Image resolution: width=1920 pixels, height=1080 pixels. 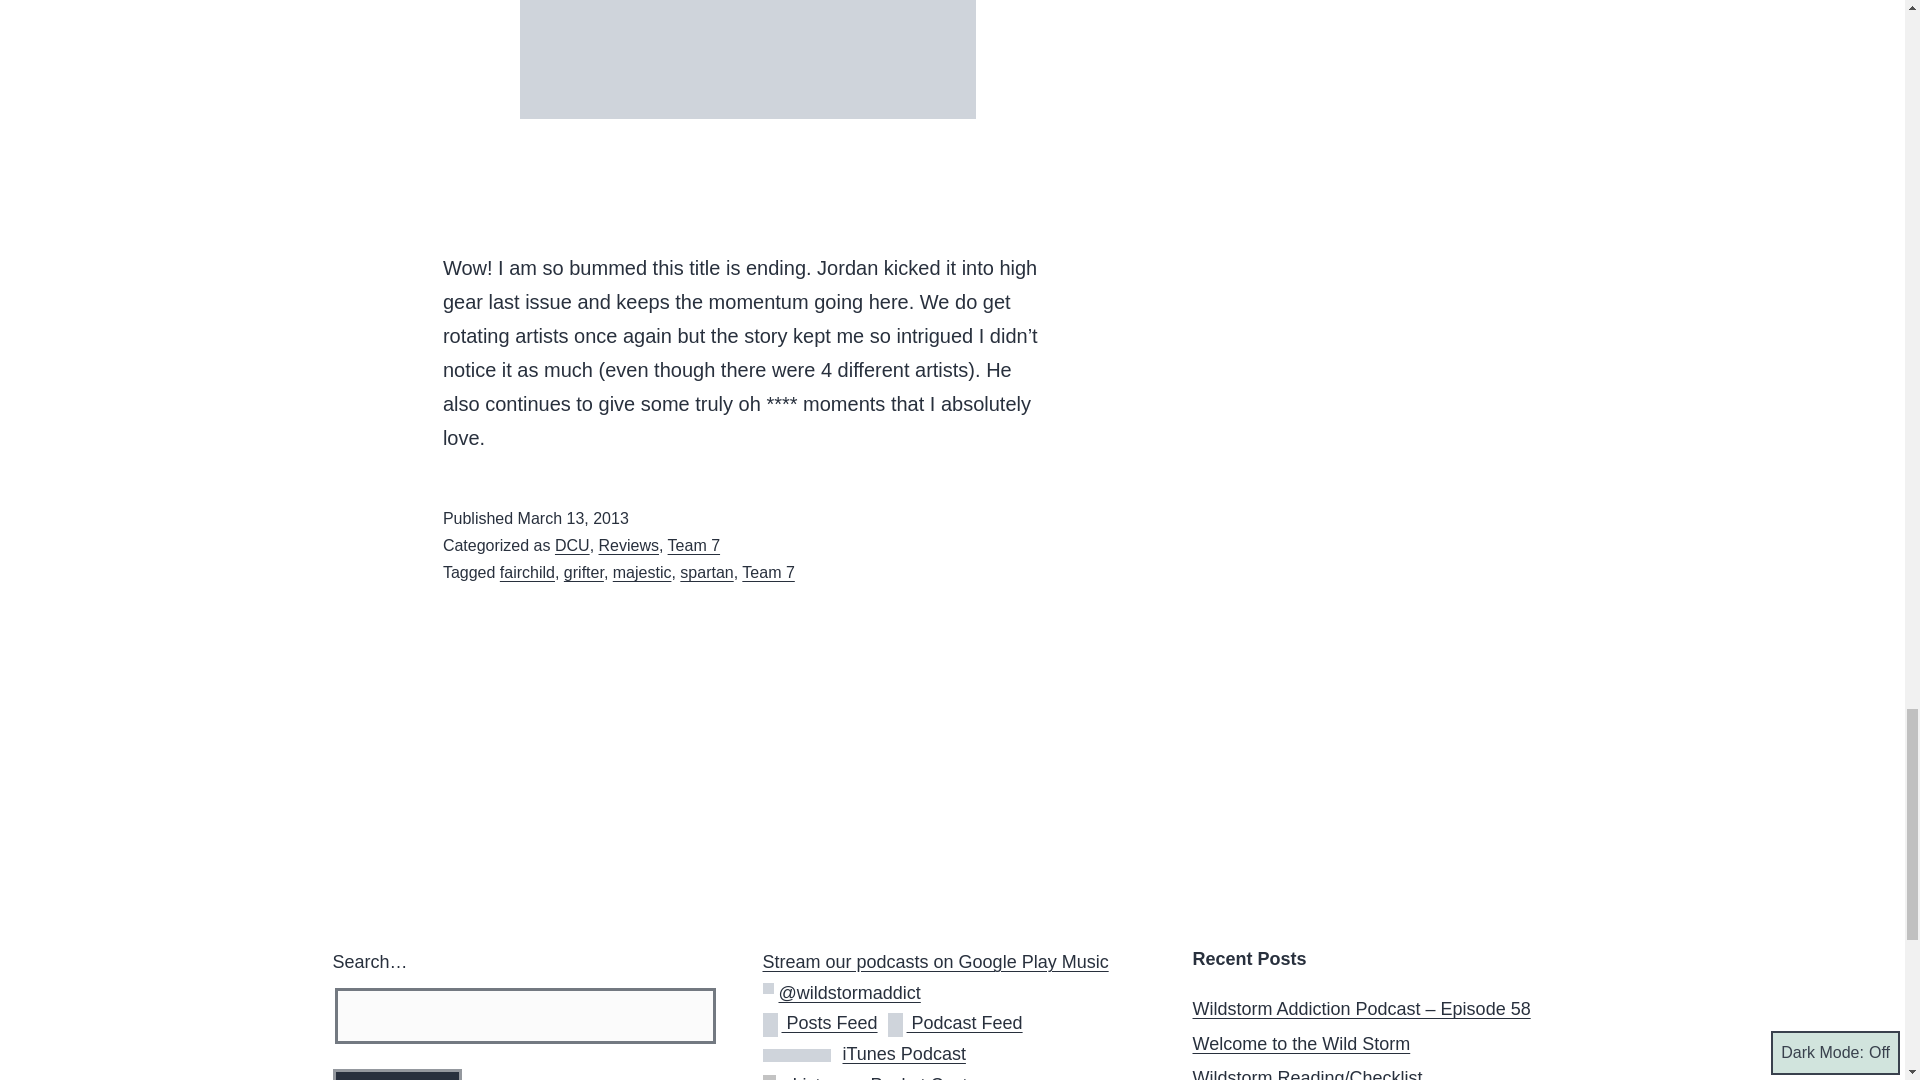 I want to click on Listen on Pocket Casts, so click(x=774, y=1077).